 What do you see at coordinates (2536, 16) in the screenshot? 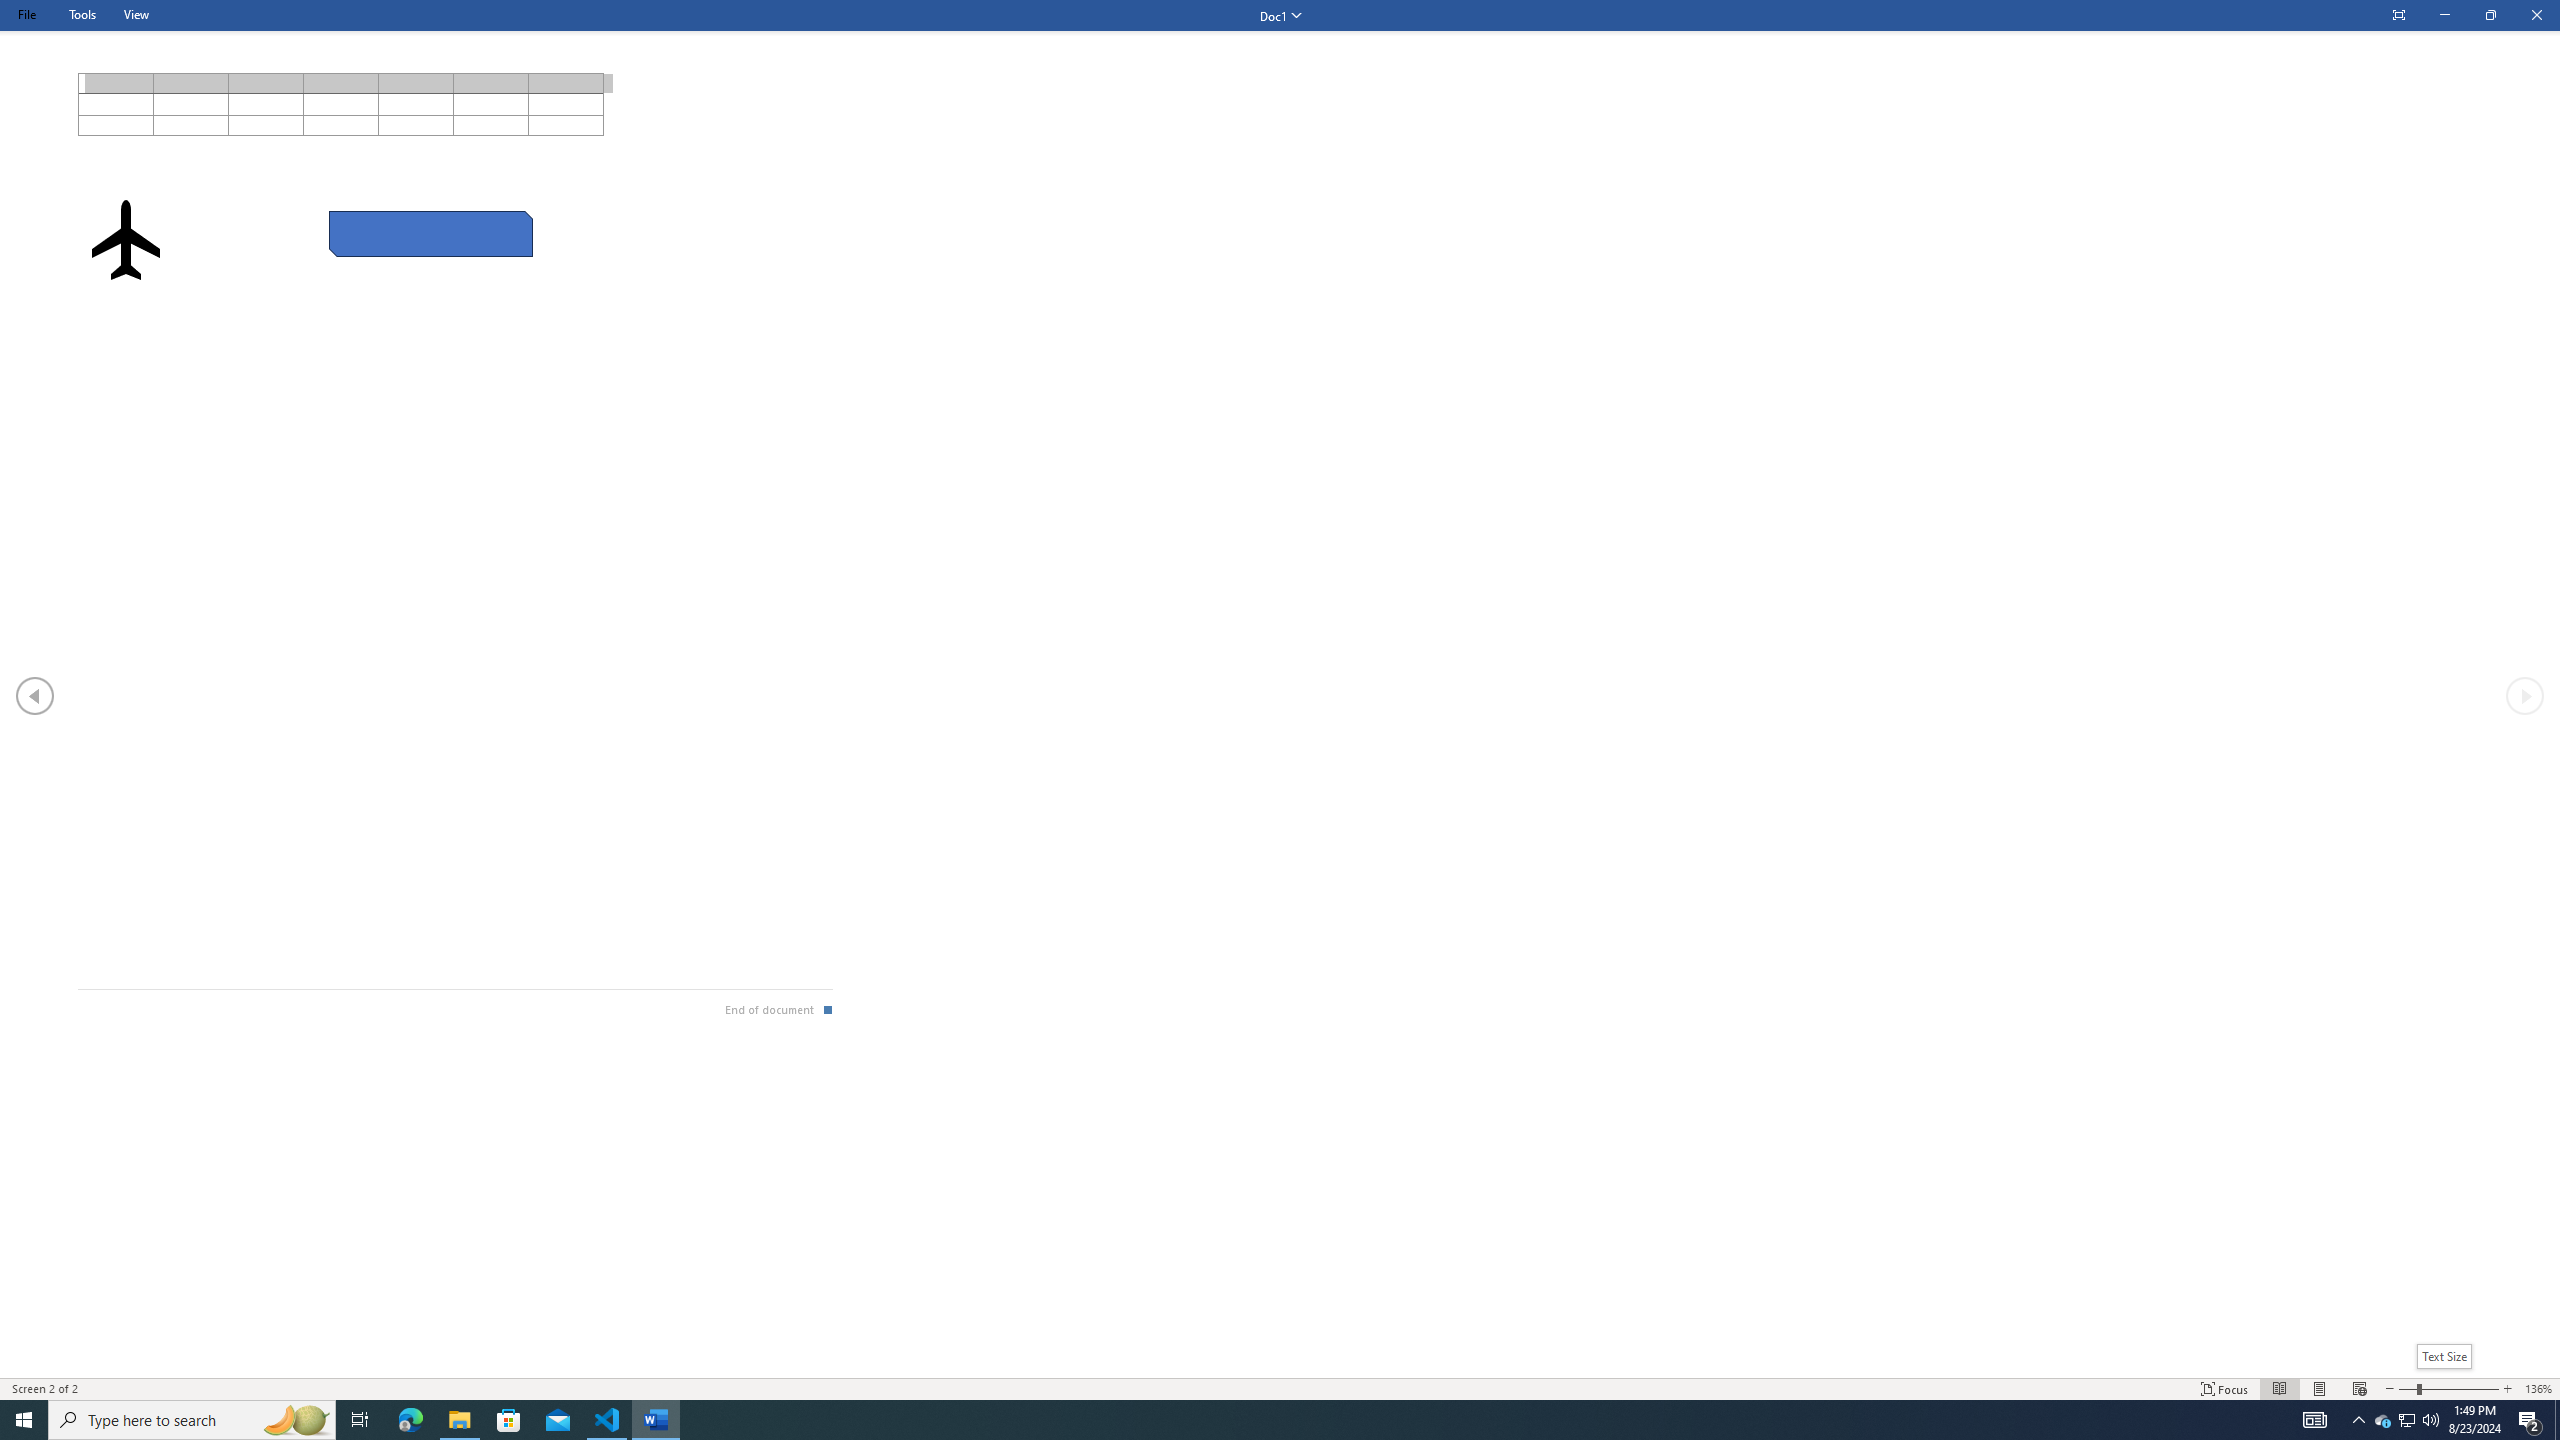
I see `Close` at bounding box center [2536, 16].